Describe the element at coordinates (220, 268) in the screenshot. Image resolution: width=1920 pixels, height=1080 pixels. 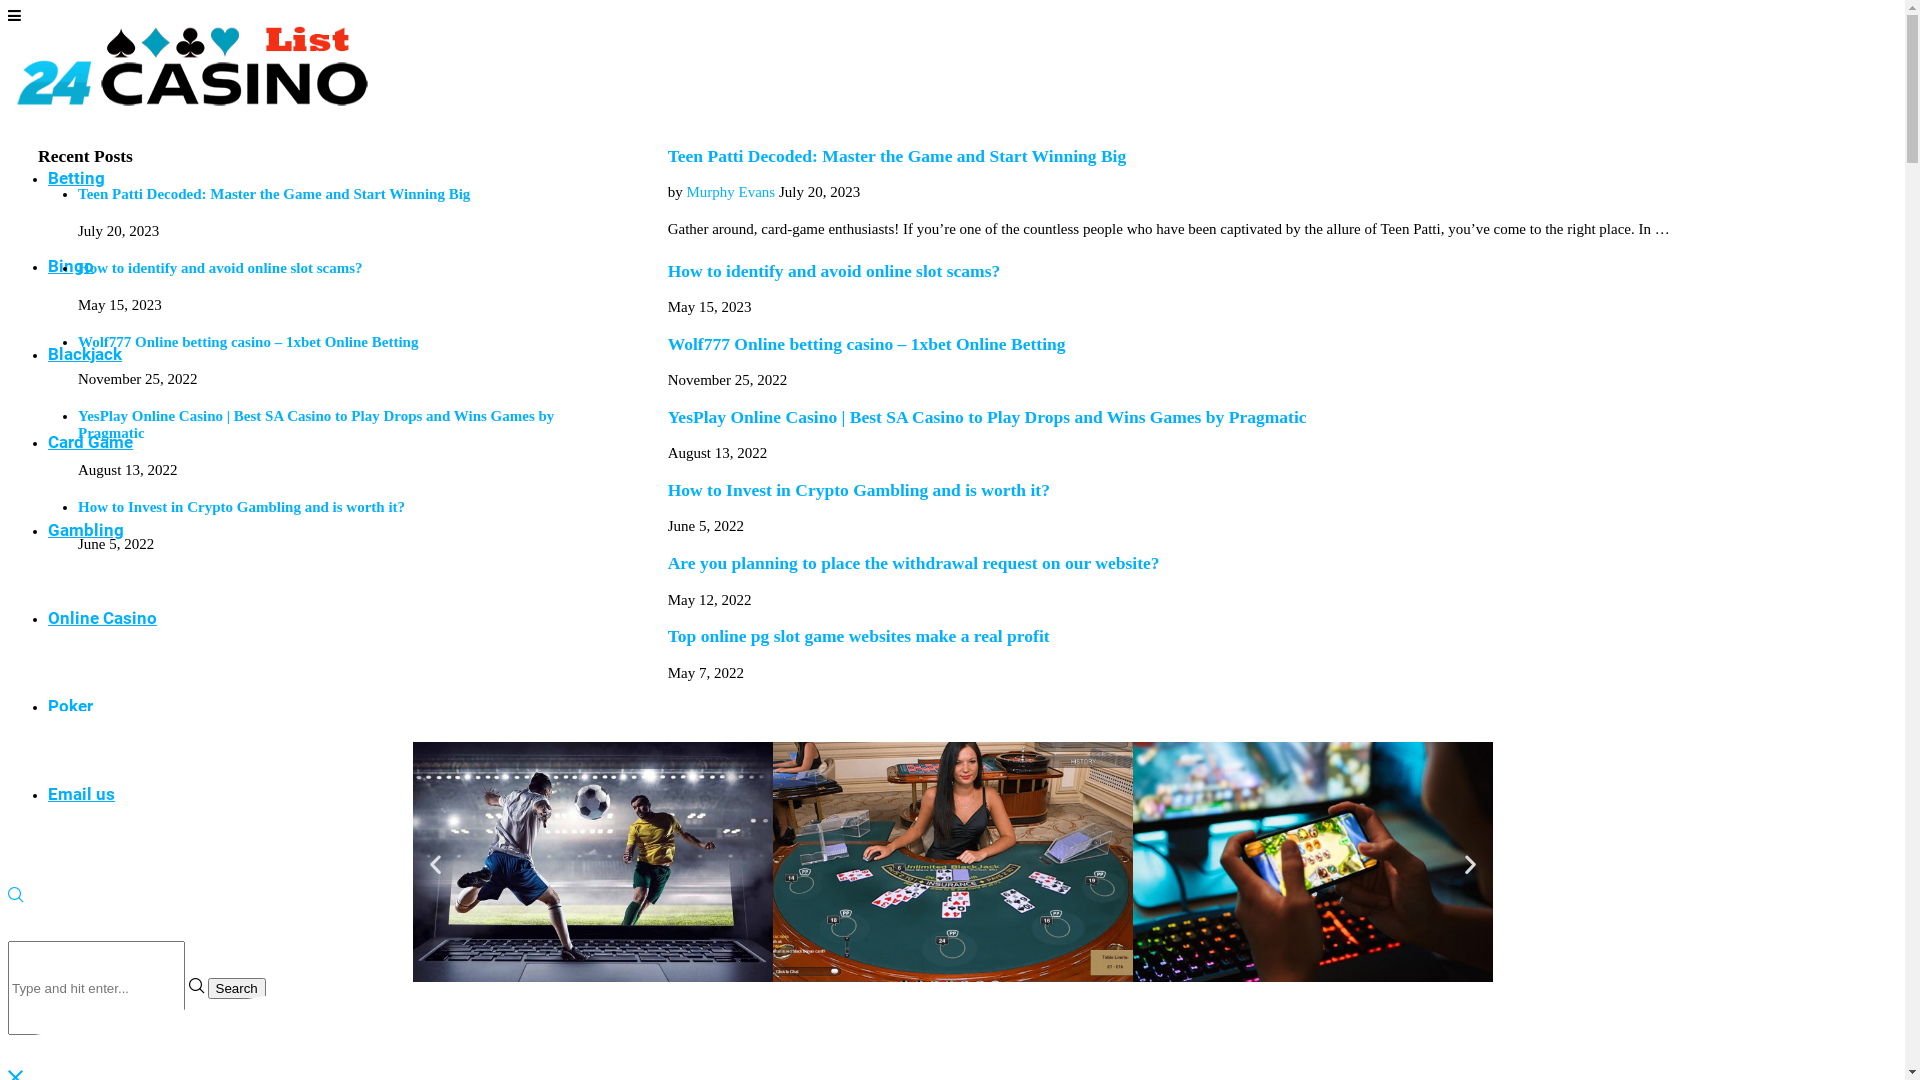
I see `How to identify and avoid online slot scams?` at that location.